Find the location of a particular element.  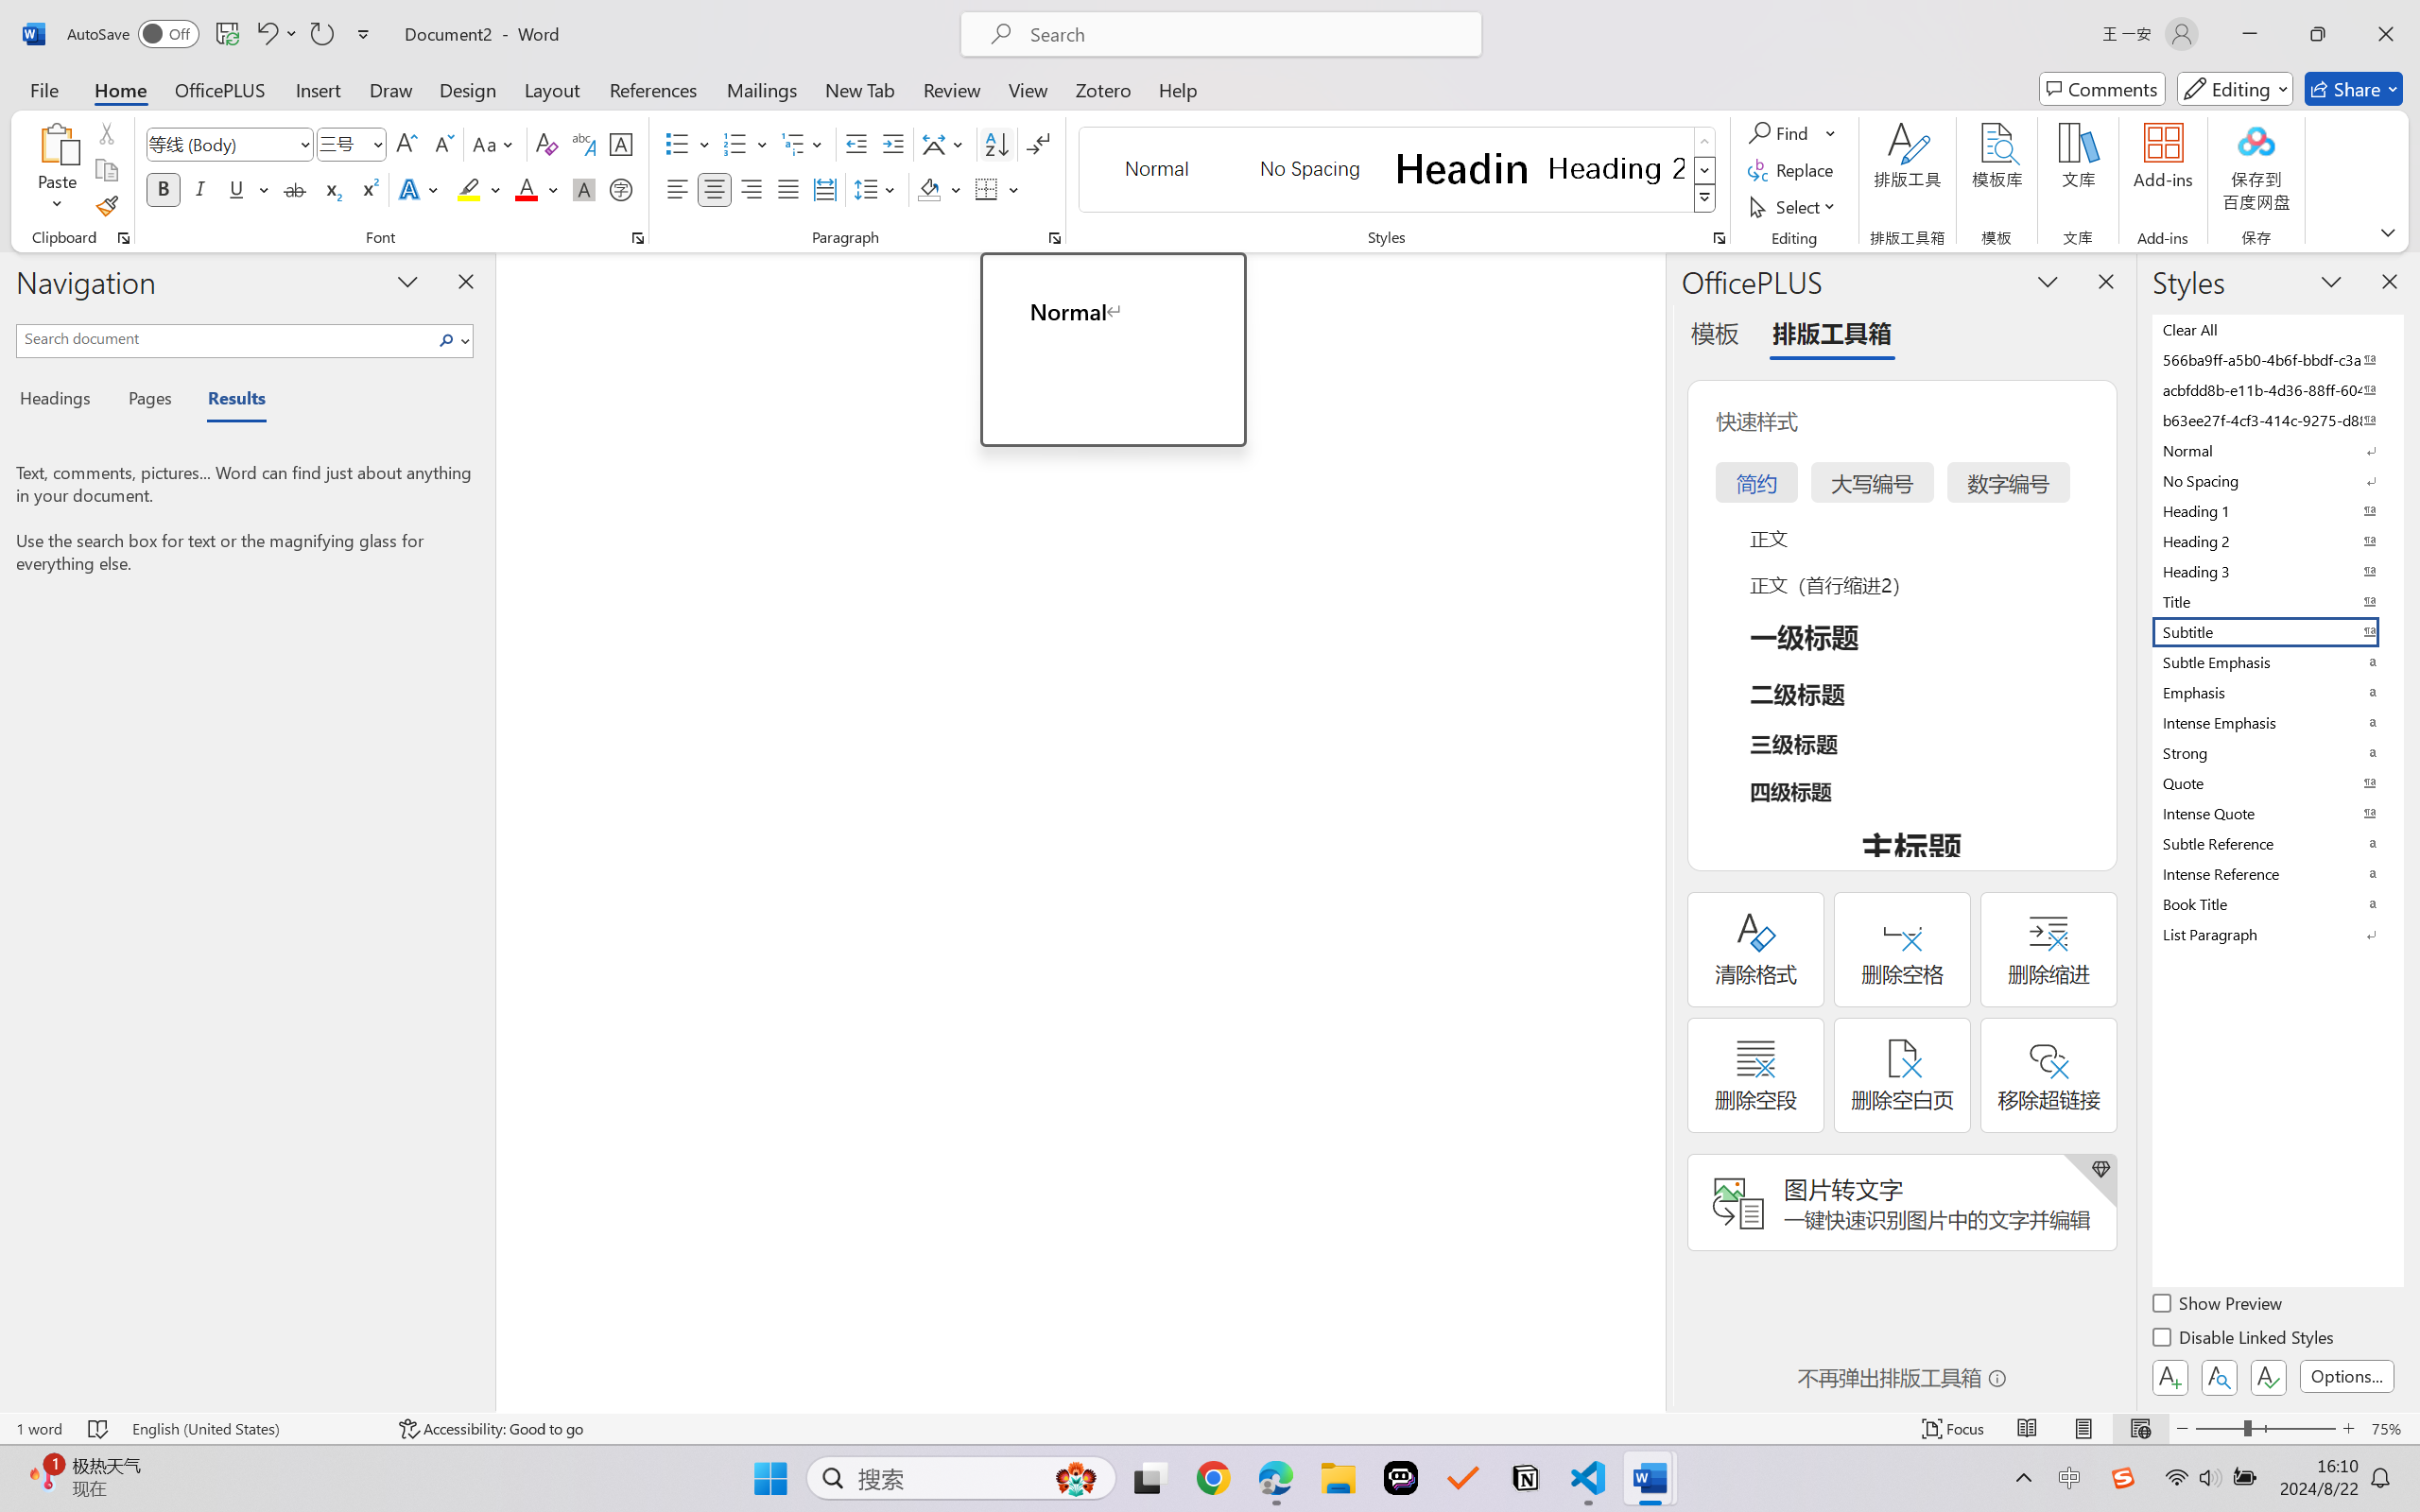

Phonetic Guide... is located at coordinates (582, 144).